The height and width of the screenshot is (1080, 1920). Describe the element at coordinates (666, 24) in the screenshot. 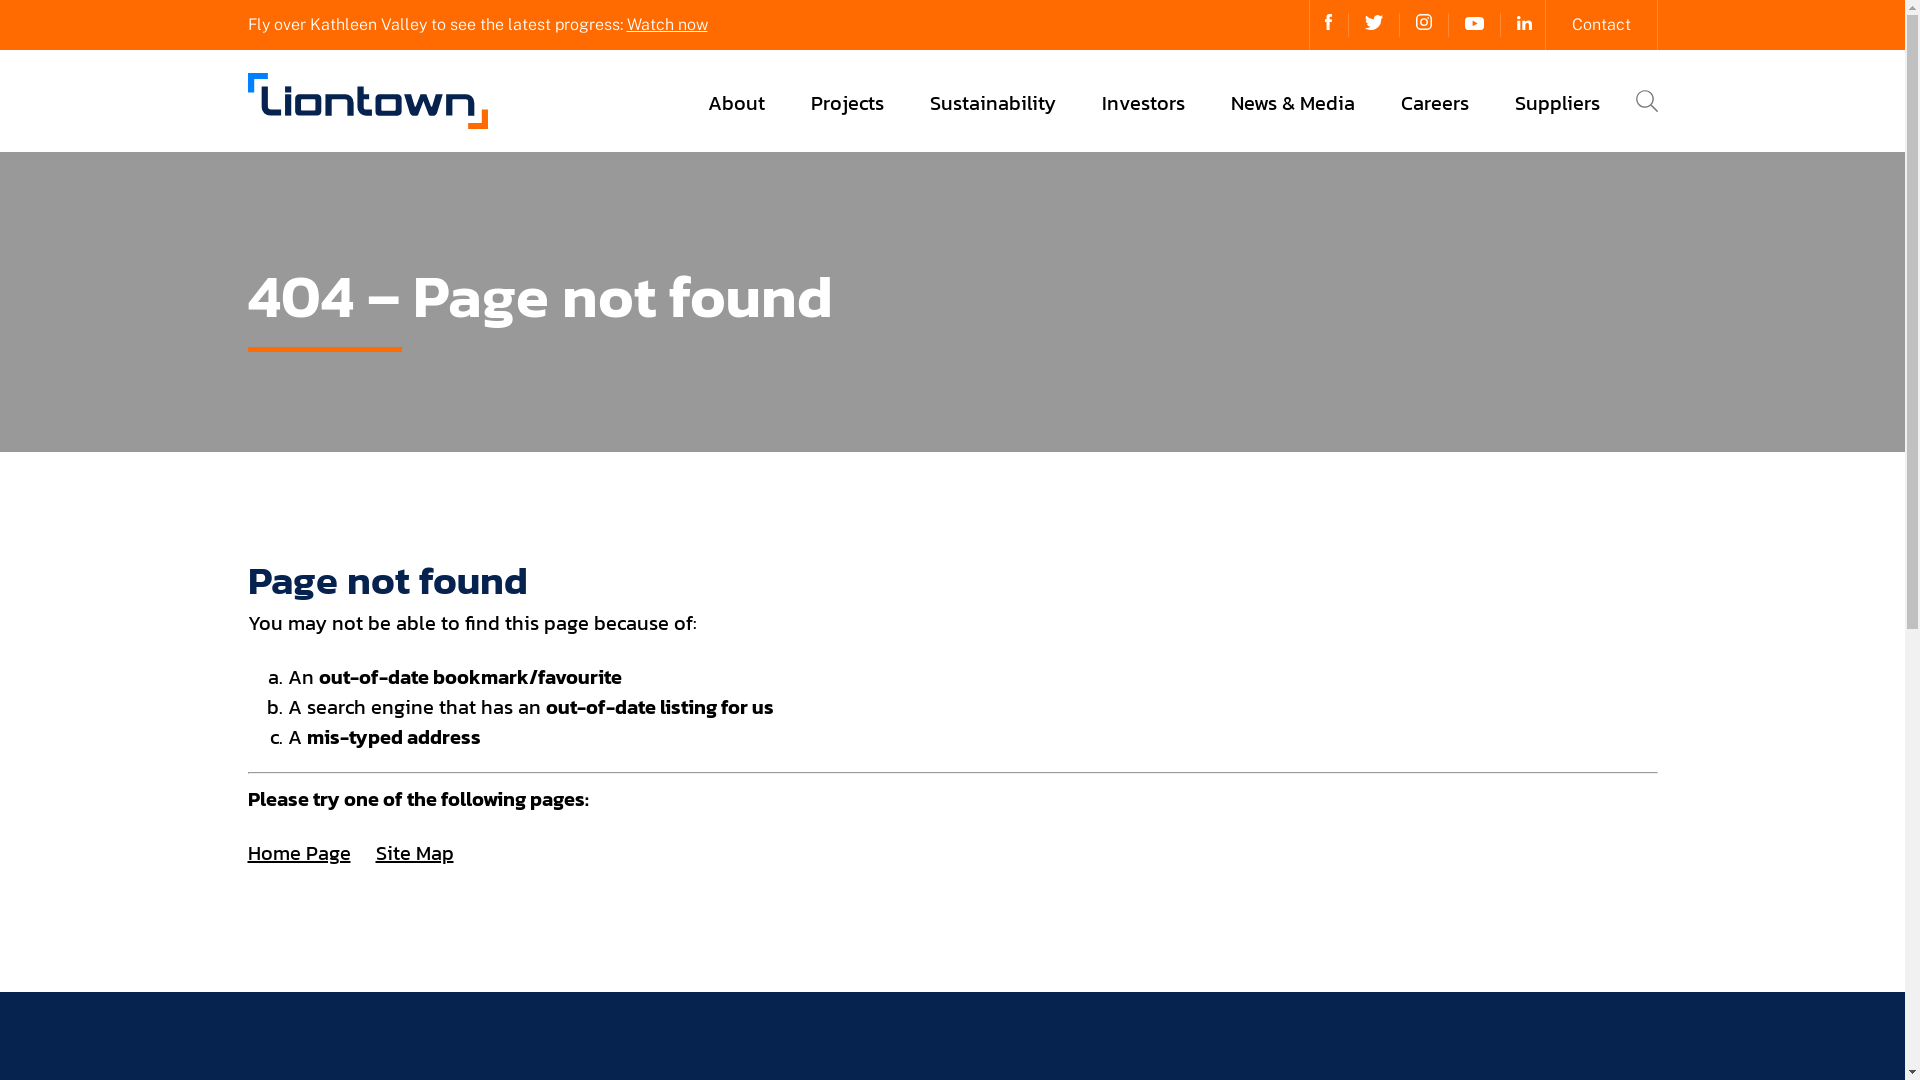

I see `Watch now` at that location.